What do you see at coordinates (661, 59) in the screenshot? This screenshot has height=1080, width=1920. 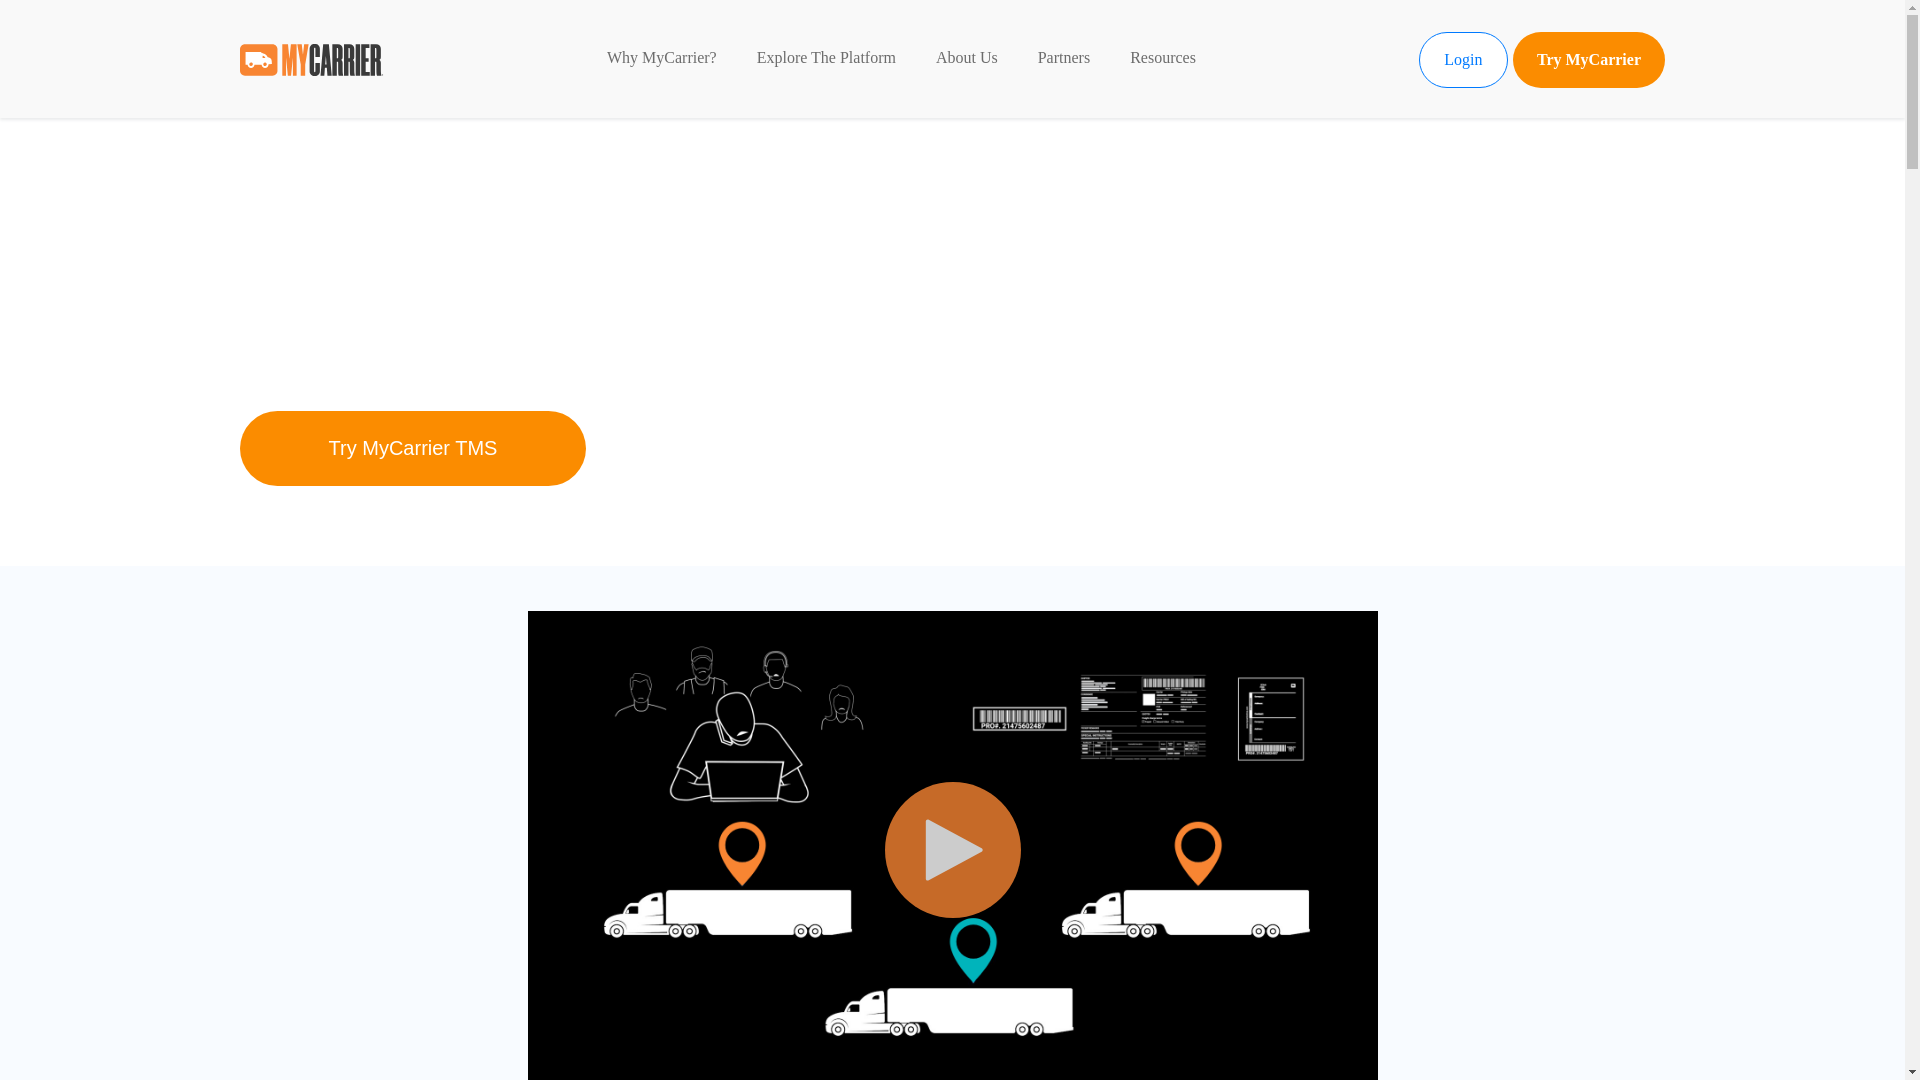 I see `Why MyCarrier?` at bounding box center [661, 59].